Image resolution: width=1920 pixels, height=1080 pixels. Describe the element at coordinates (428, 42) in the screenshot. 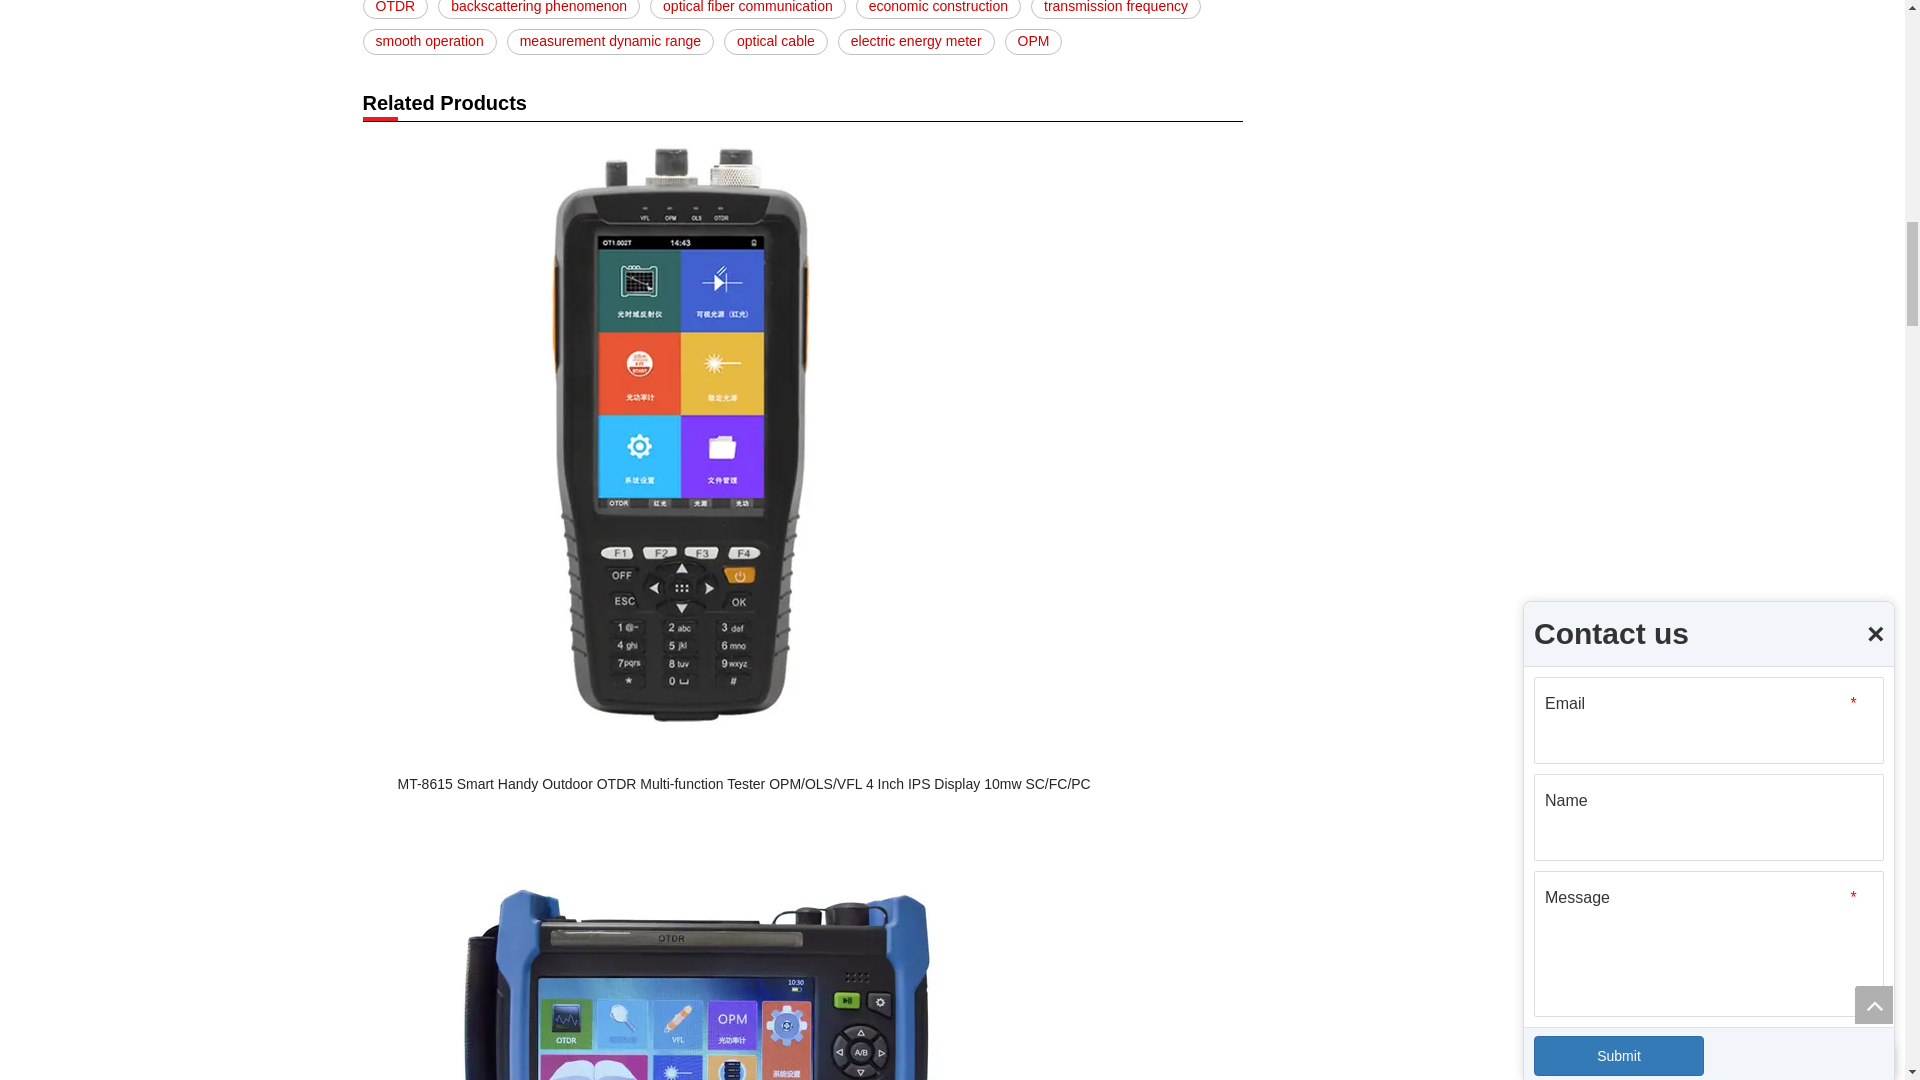

I see `smooth operation` at that location.